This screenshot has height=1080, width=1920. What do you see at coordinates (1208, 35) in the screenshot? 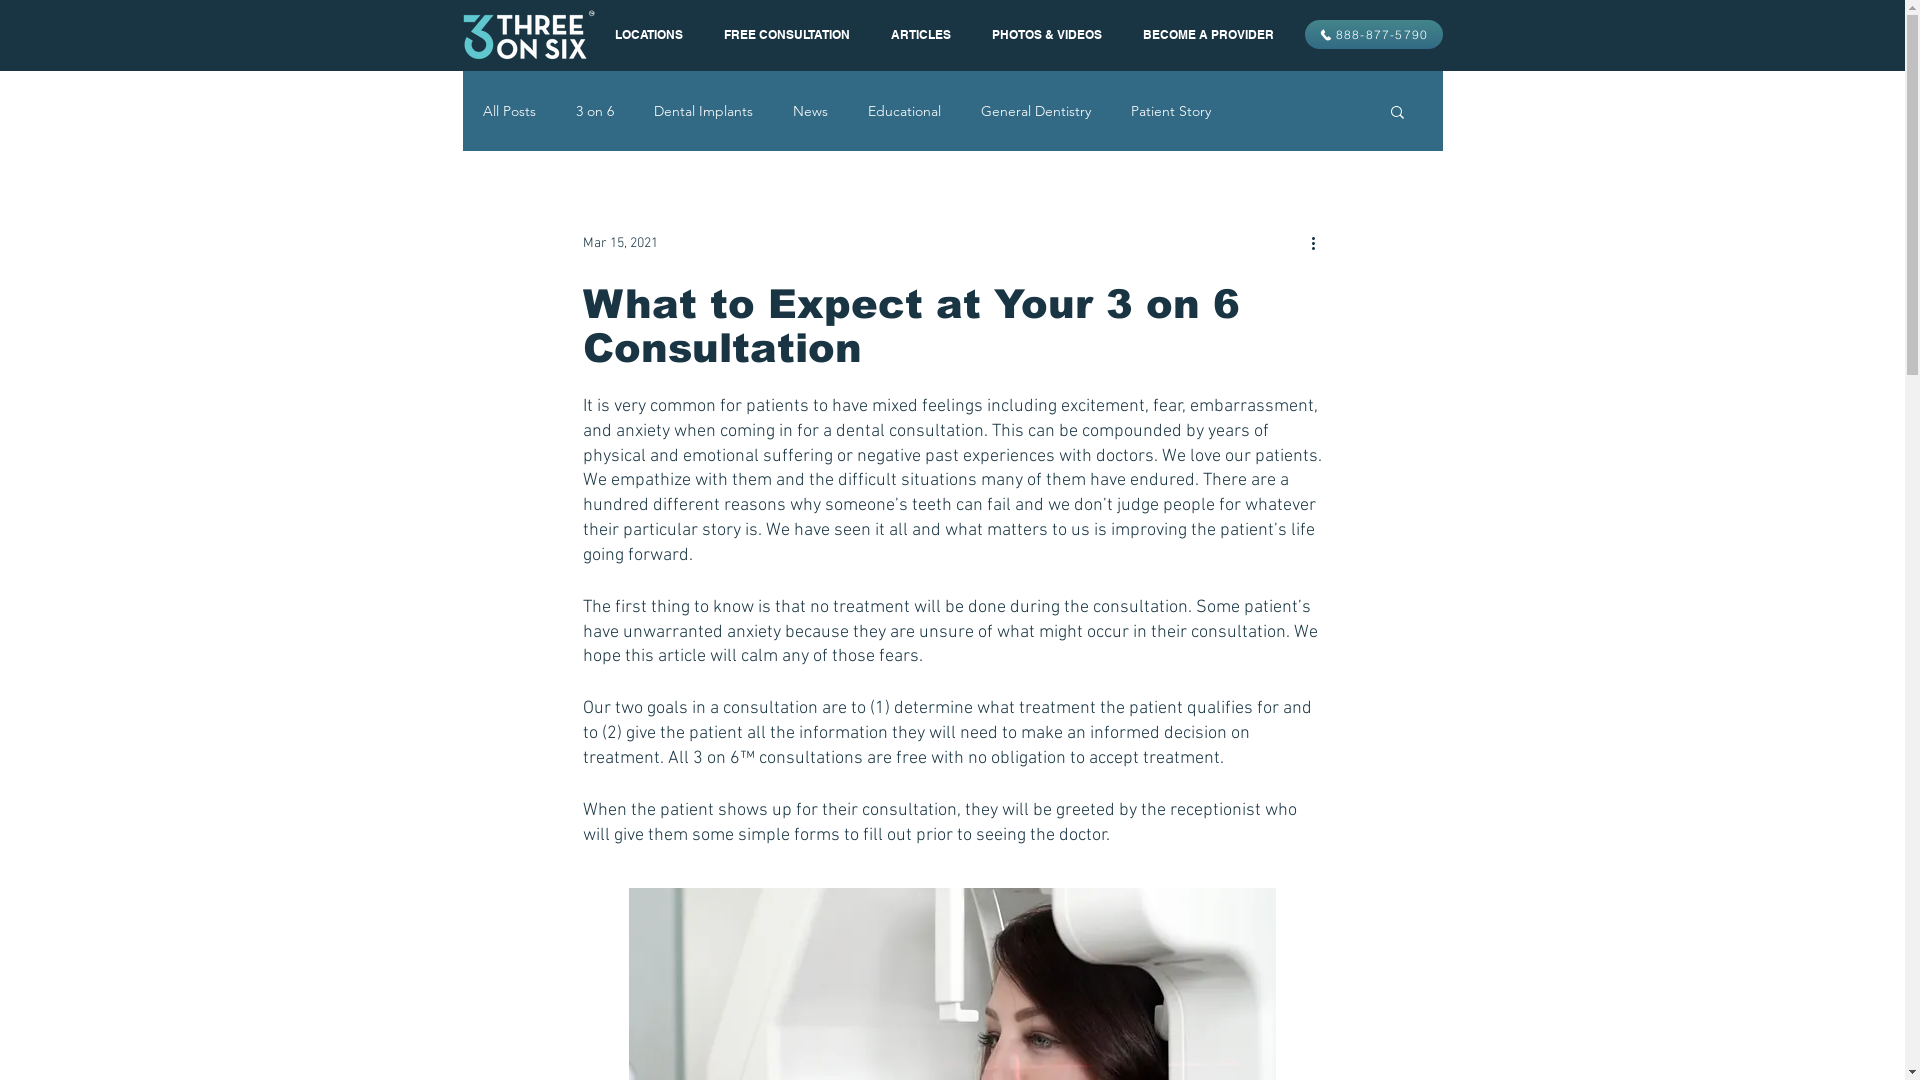
I see `BECOME A PROVIDER` at bounding box center [1208, 35].